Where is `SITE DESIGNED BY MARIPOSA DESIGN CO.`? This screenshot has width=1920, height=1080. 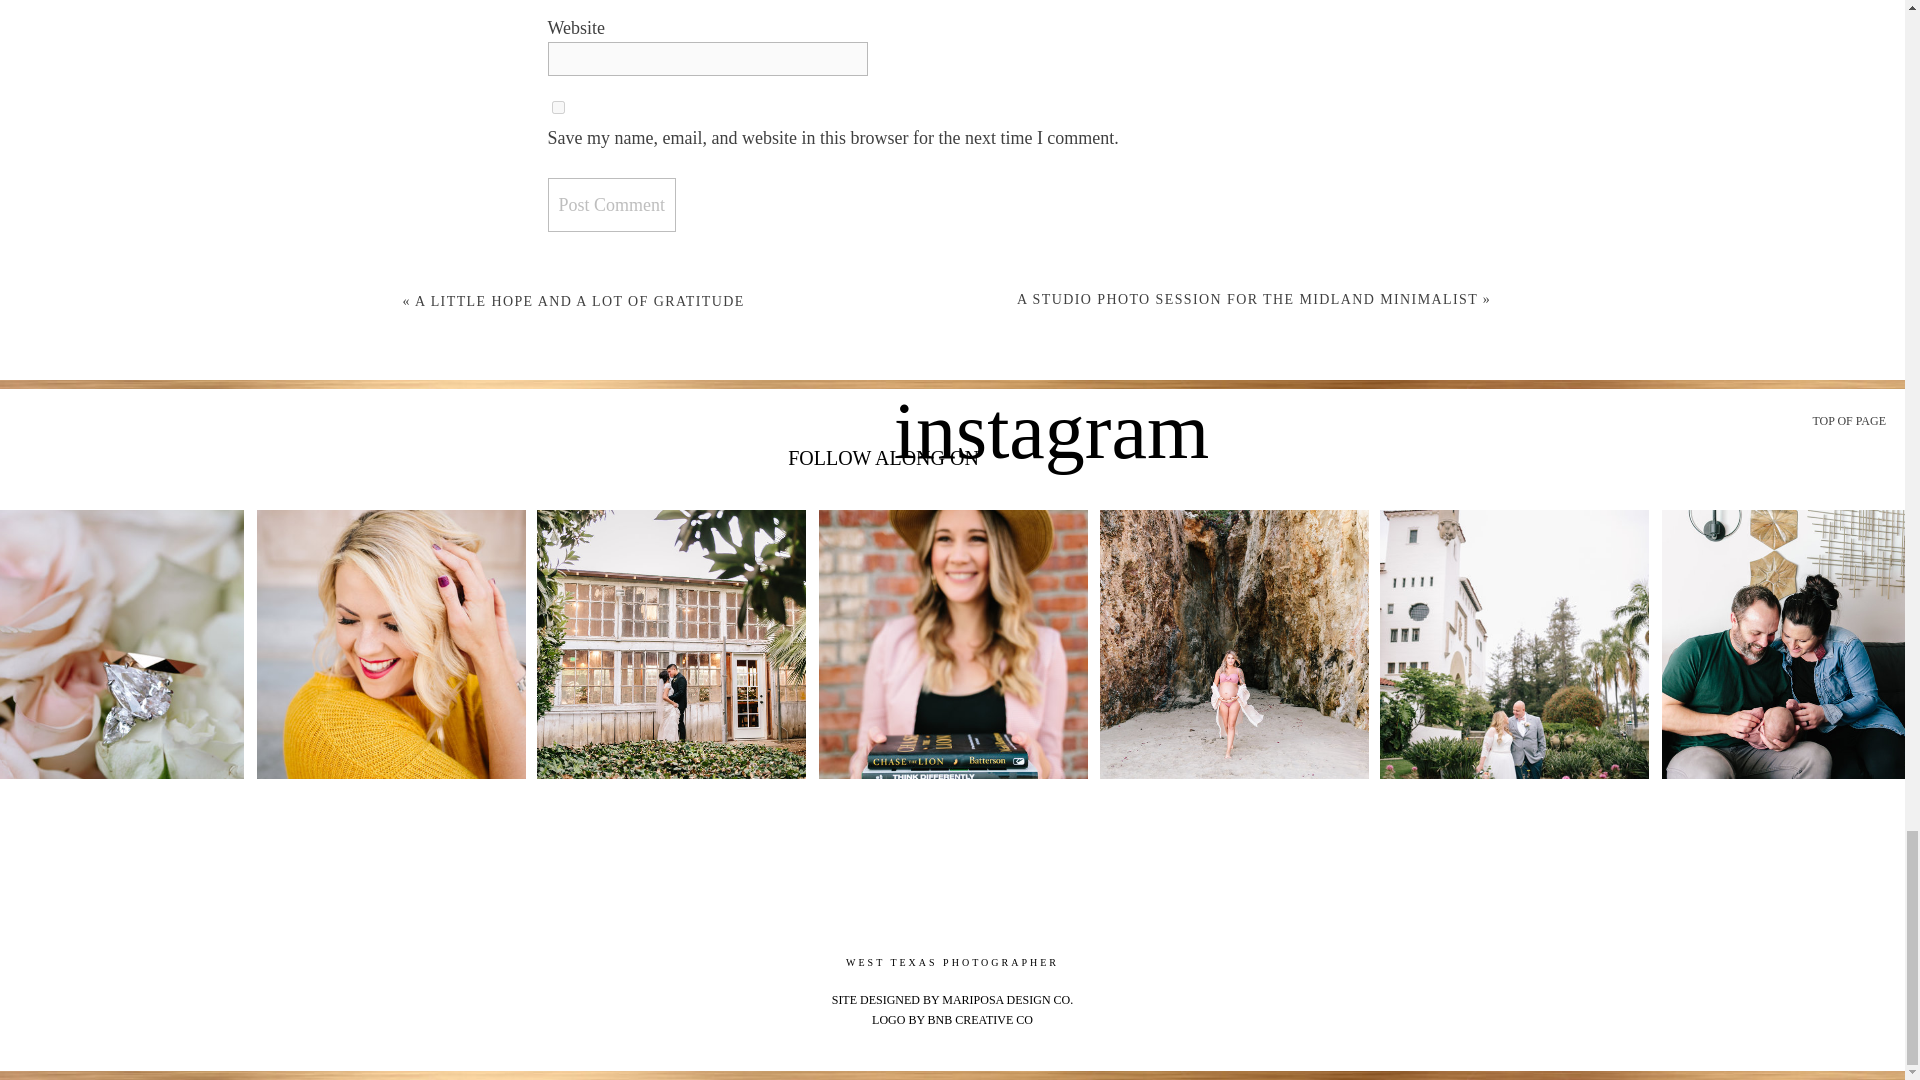
SITE DESIGNED BY MARIPOSA DESIGN CO. is located at coordinates (952, 1000).